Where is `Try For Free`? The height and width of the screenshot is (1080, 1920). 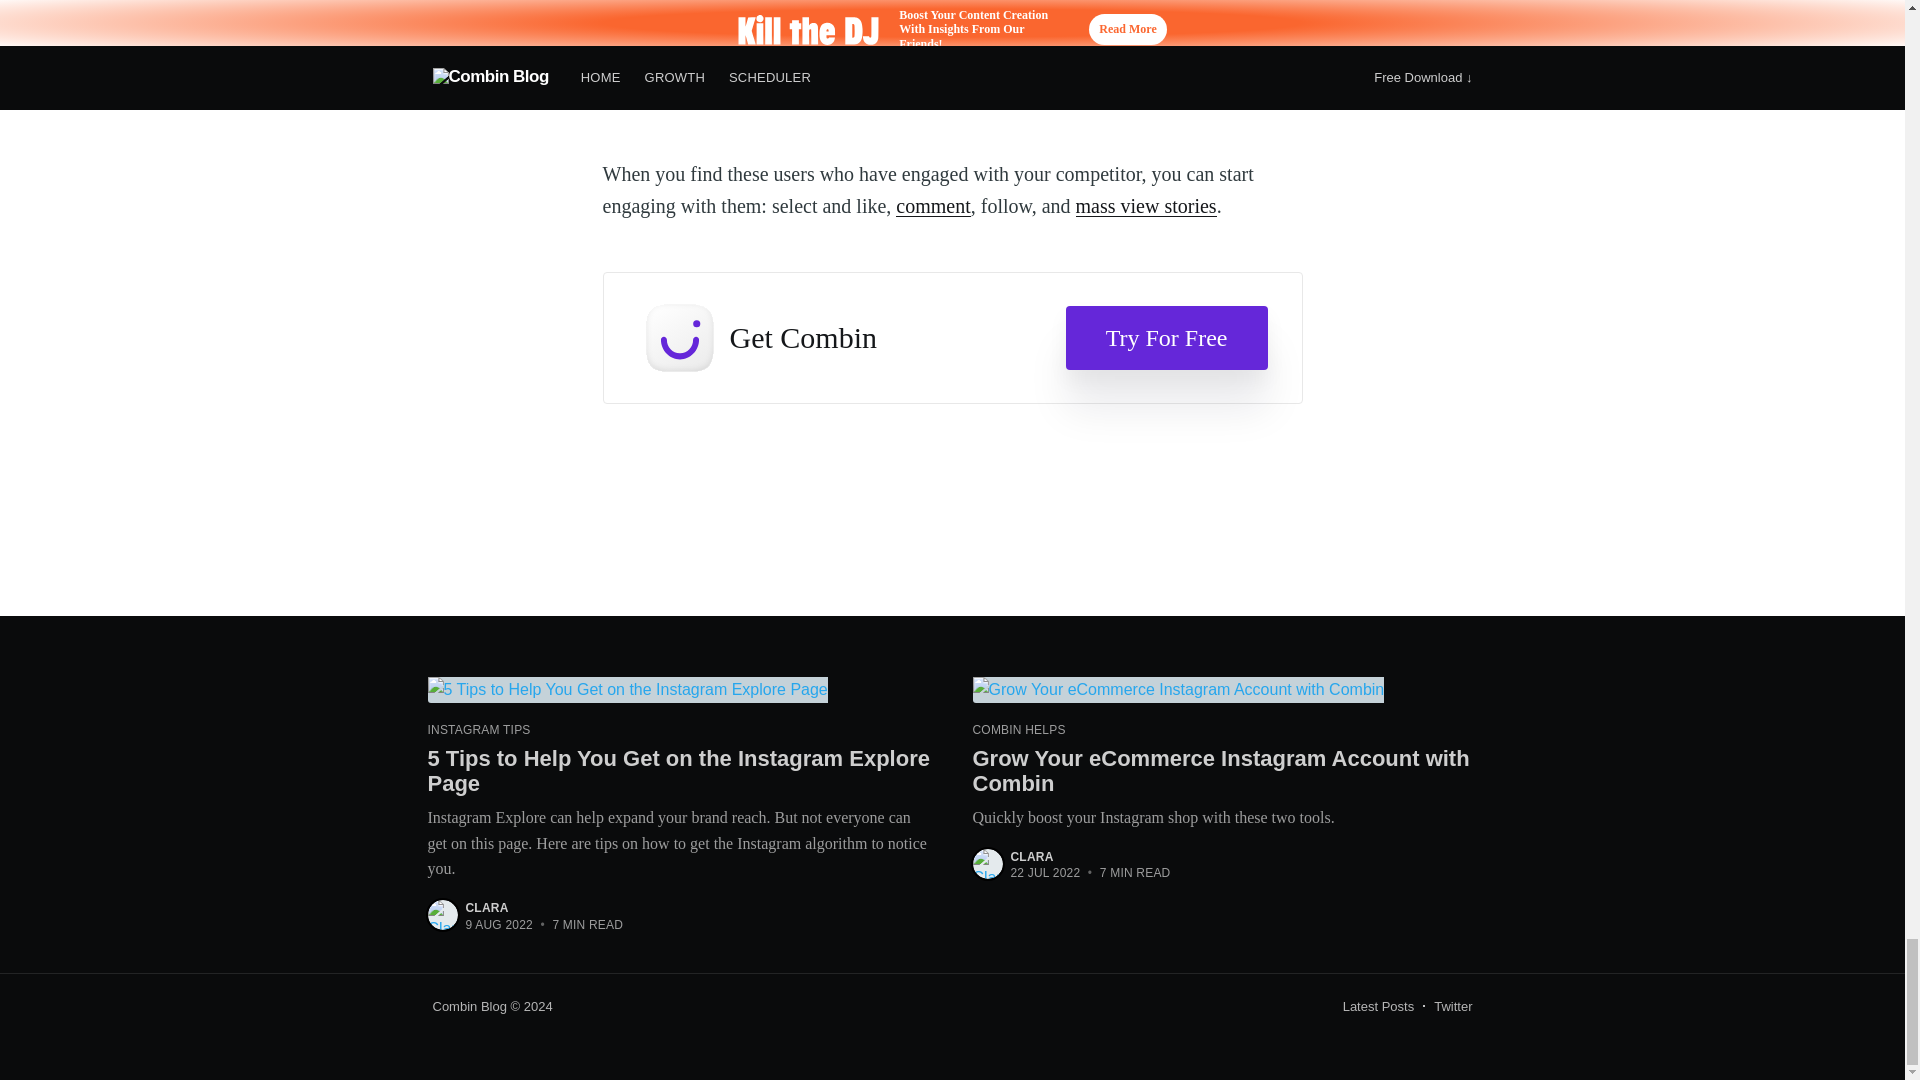
Try For Free is located at coordinates (1166, 338).